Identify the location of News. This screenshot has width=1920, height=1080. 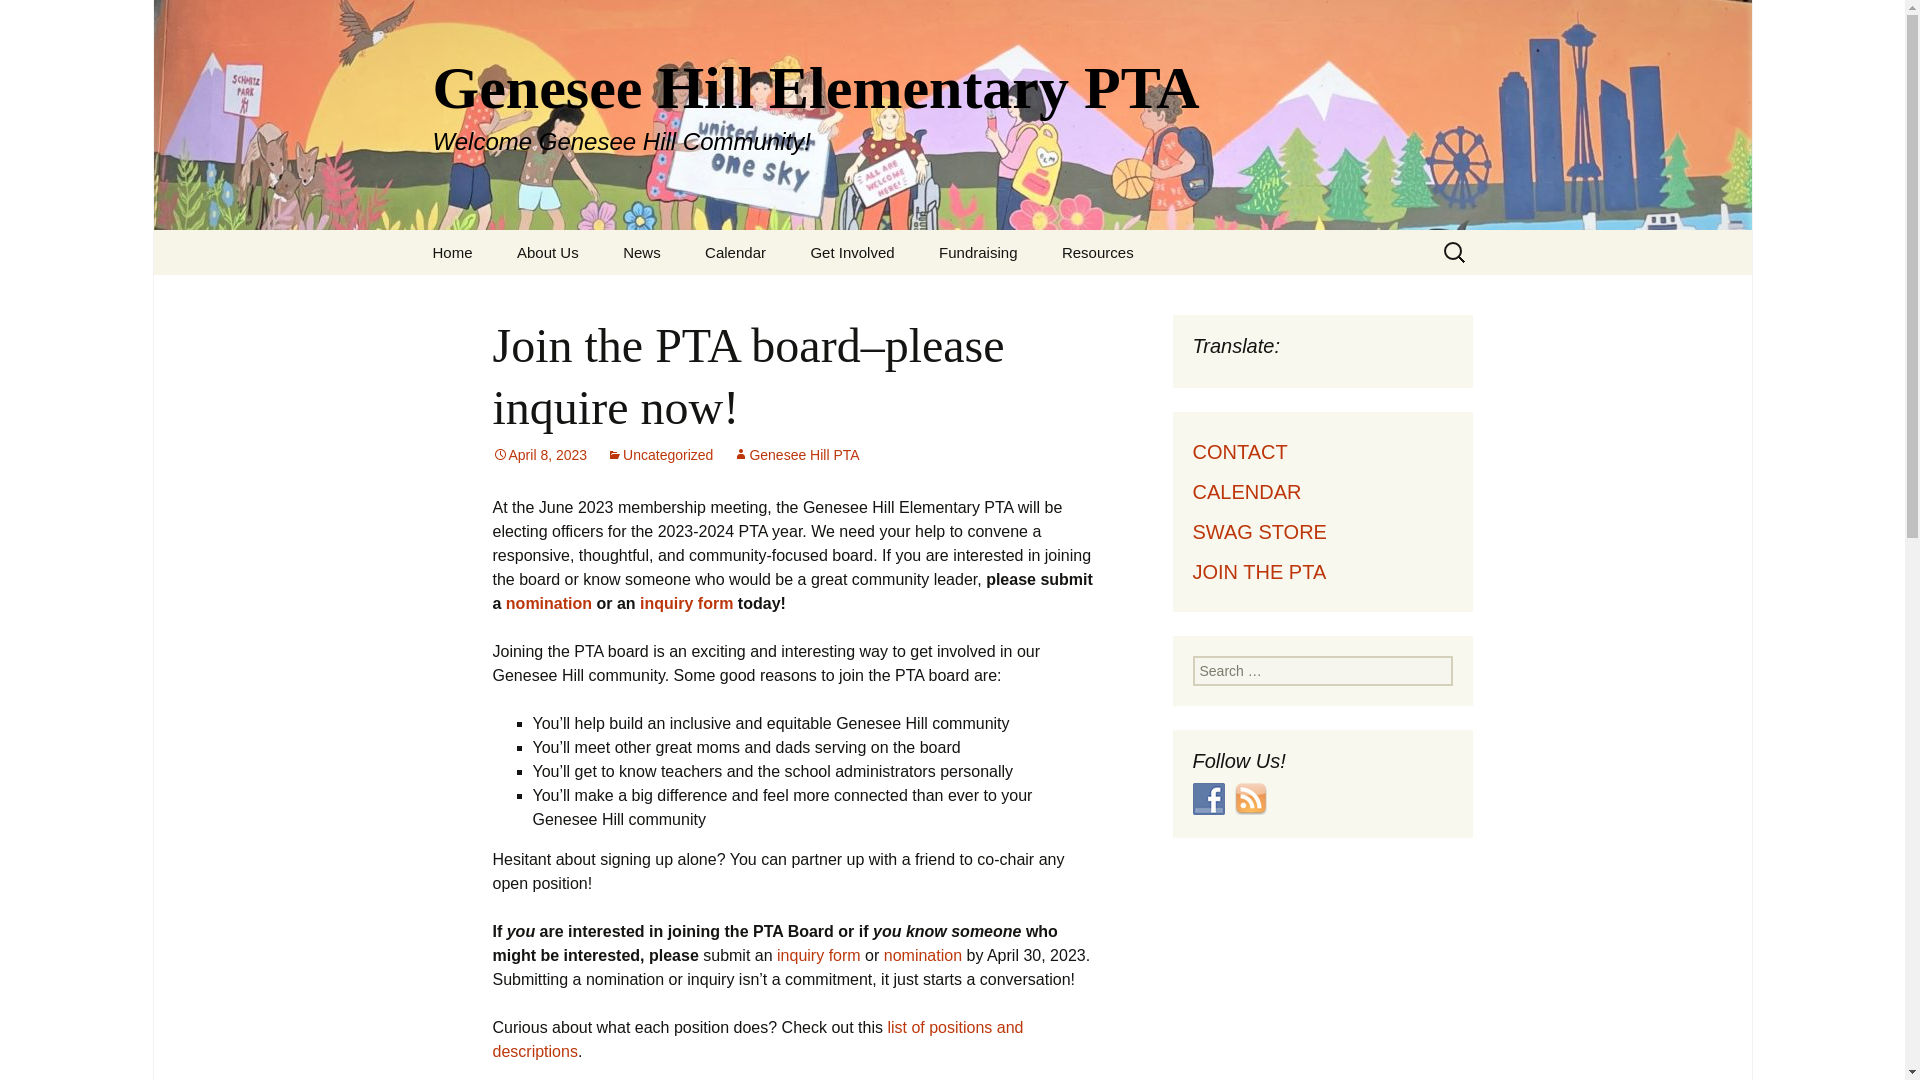
(24, 21).